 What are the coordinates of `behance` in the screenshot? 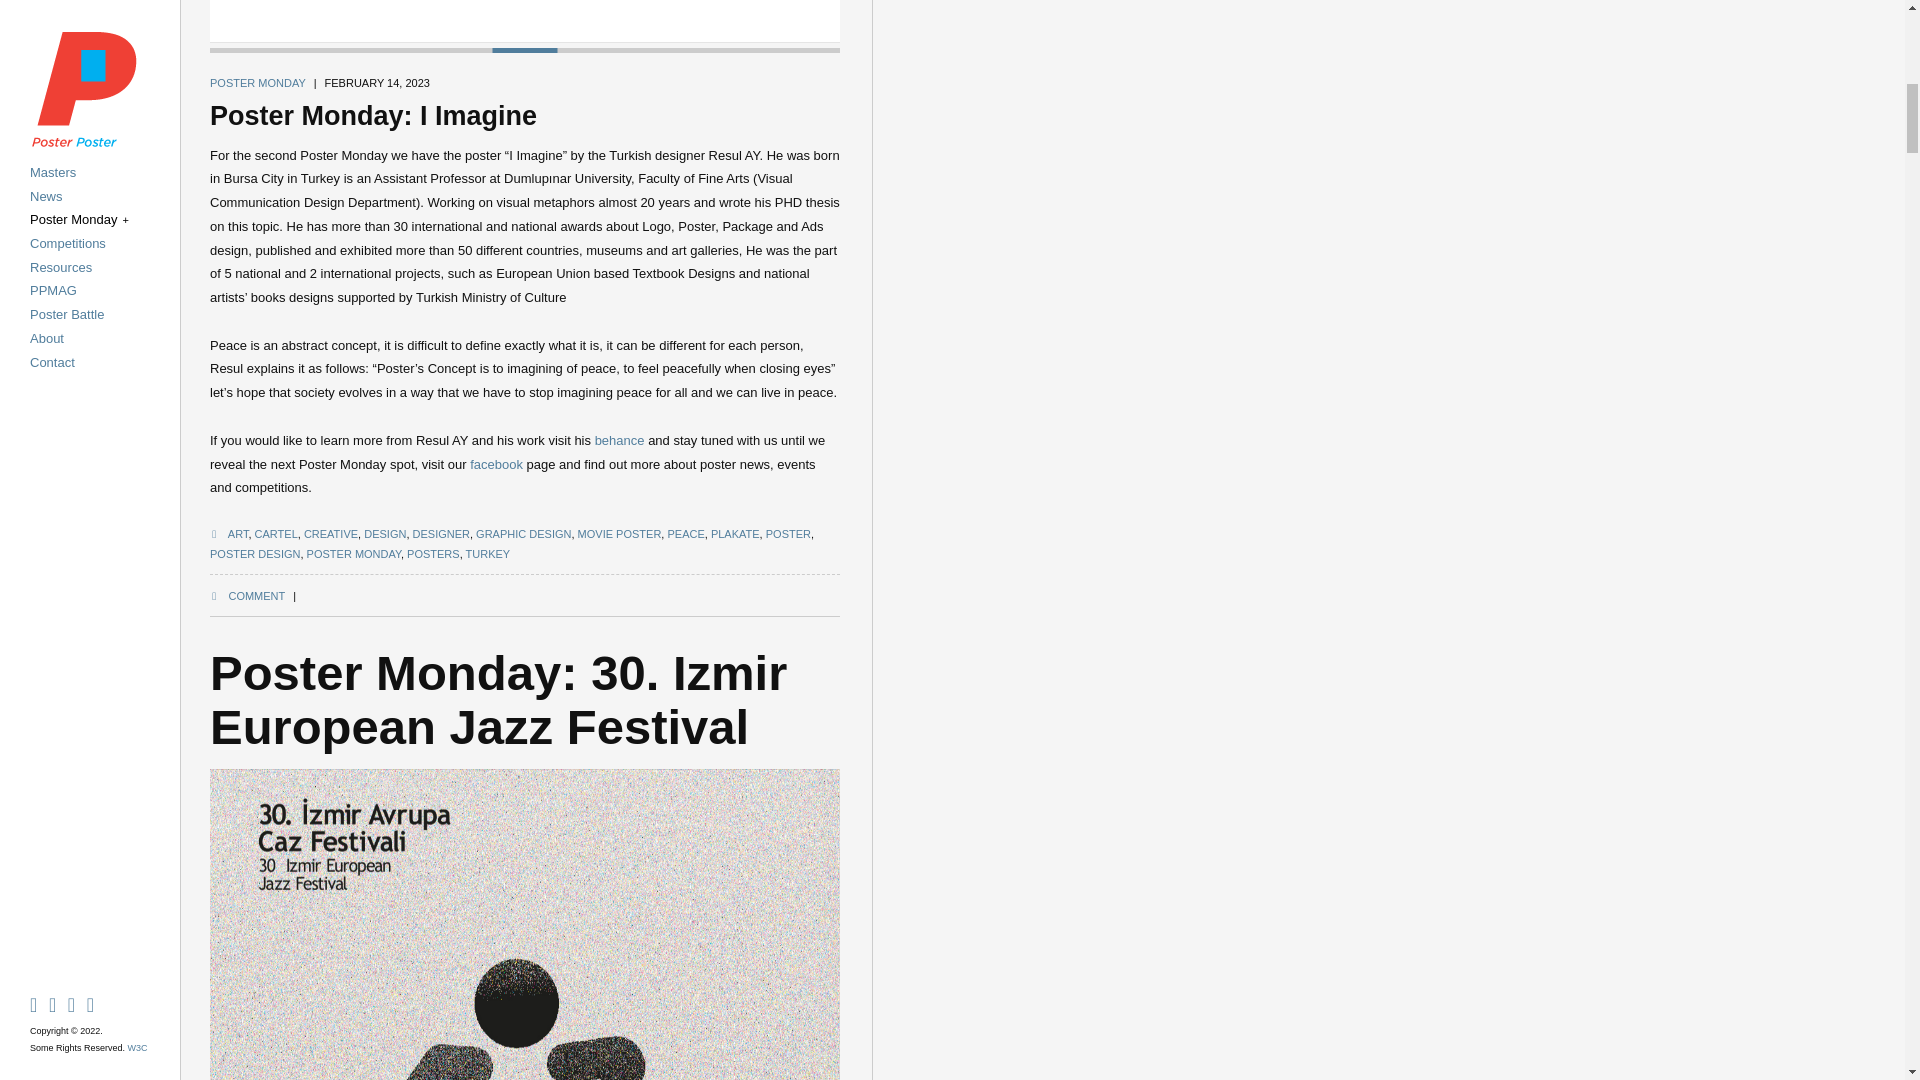 It's located at (620, 440).